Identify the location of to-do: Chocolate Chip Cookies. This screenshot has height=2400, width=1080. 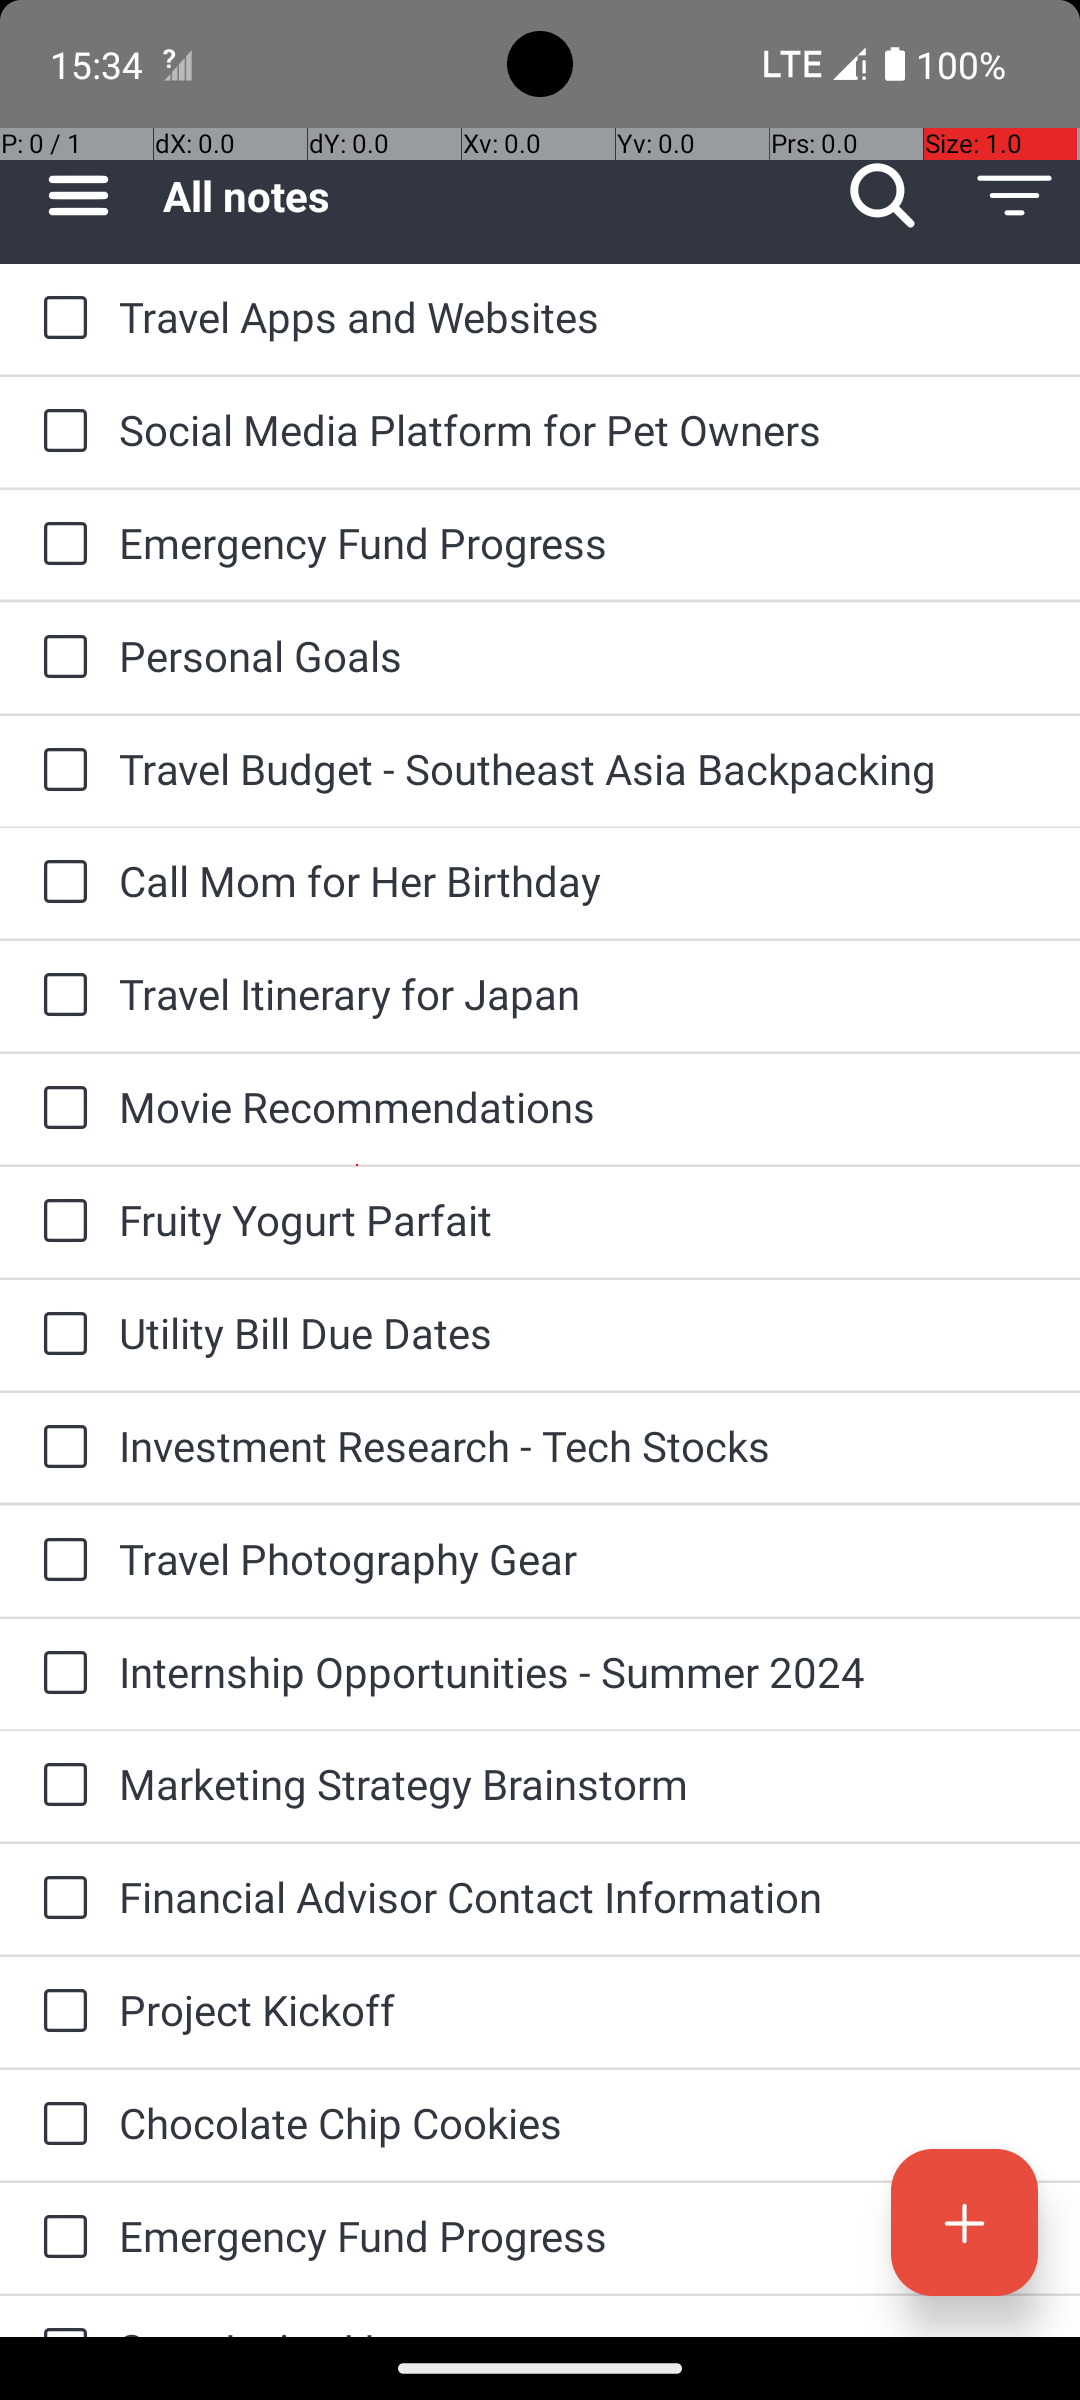
(60, 2125).